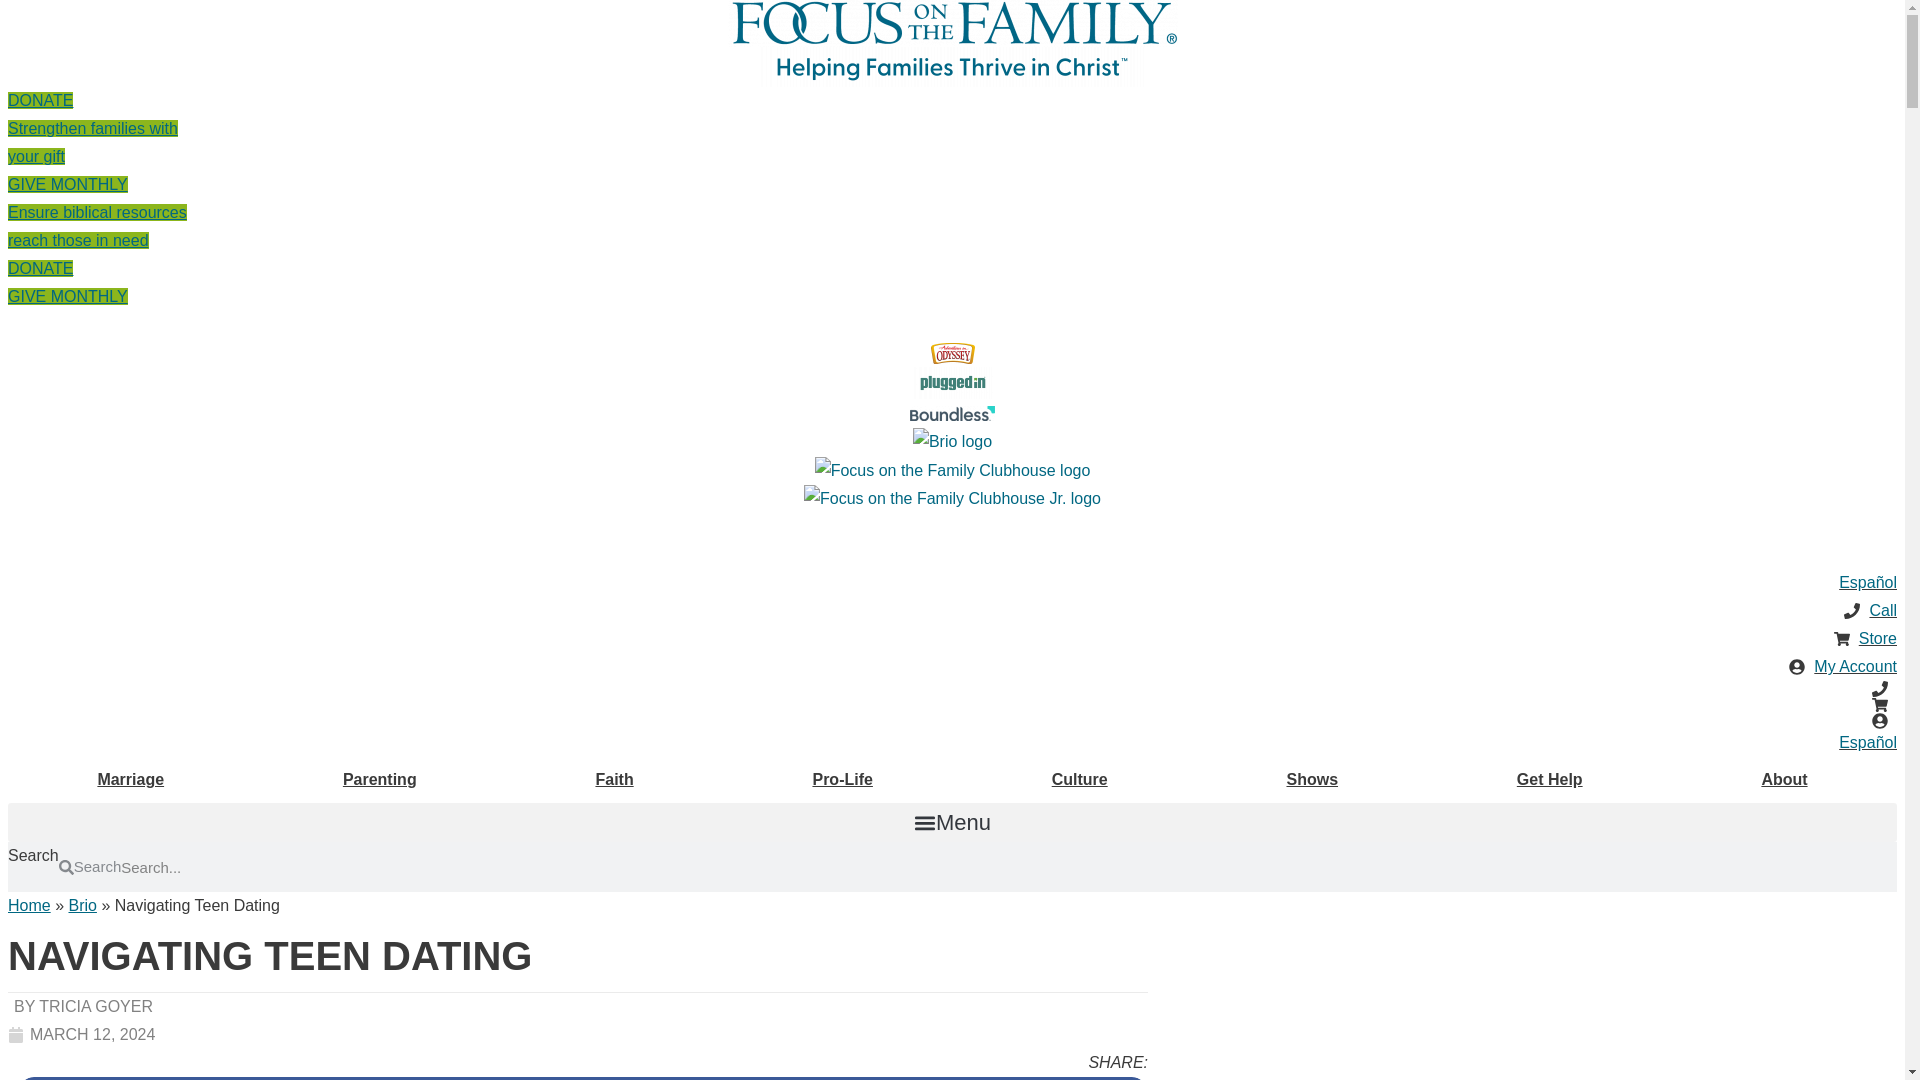 This screenshot has width=1920, height=1080. What do you see at coordinates (92, 128) in the screenshot?
I see `Parenting` at bounding box center [92, 128].